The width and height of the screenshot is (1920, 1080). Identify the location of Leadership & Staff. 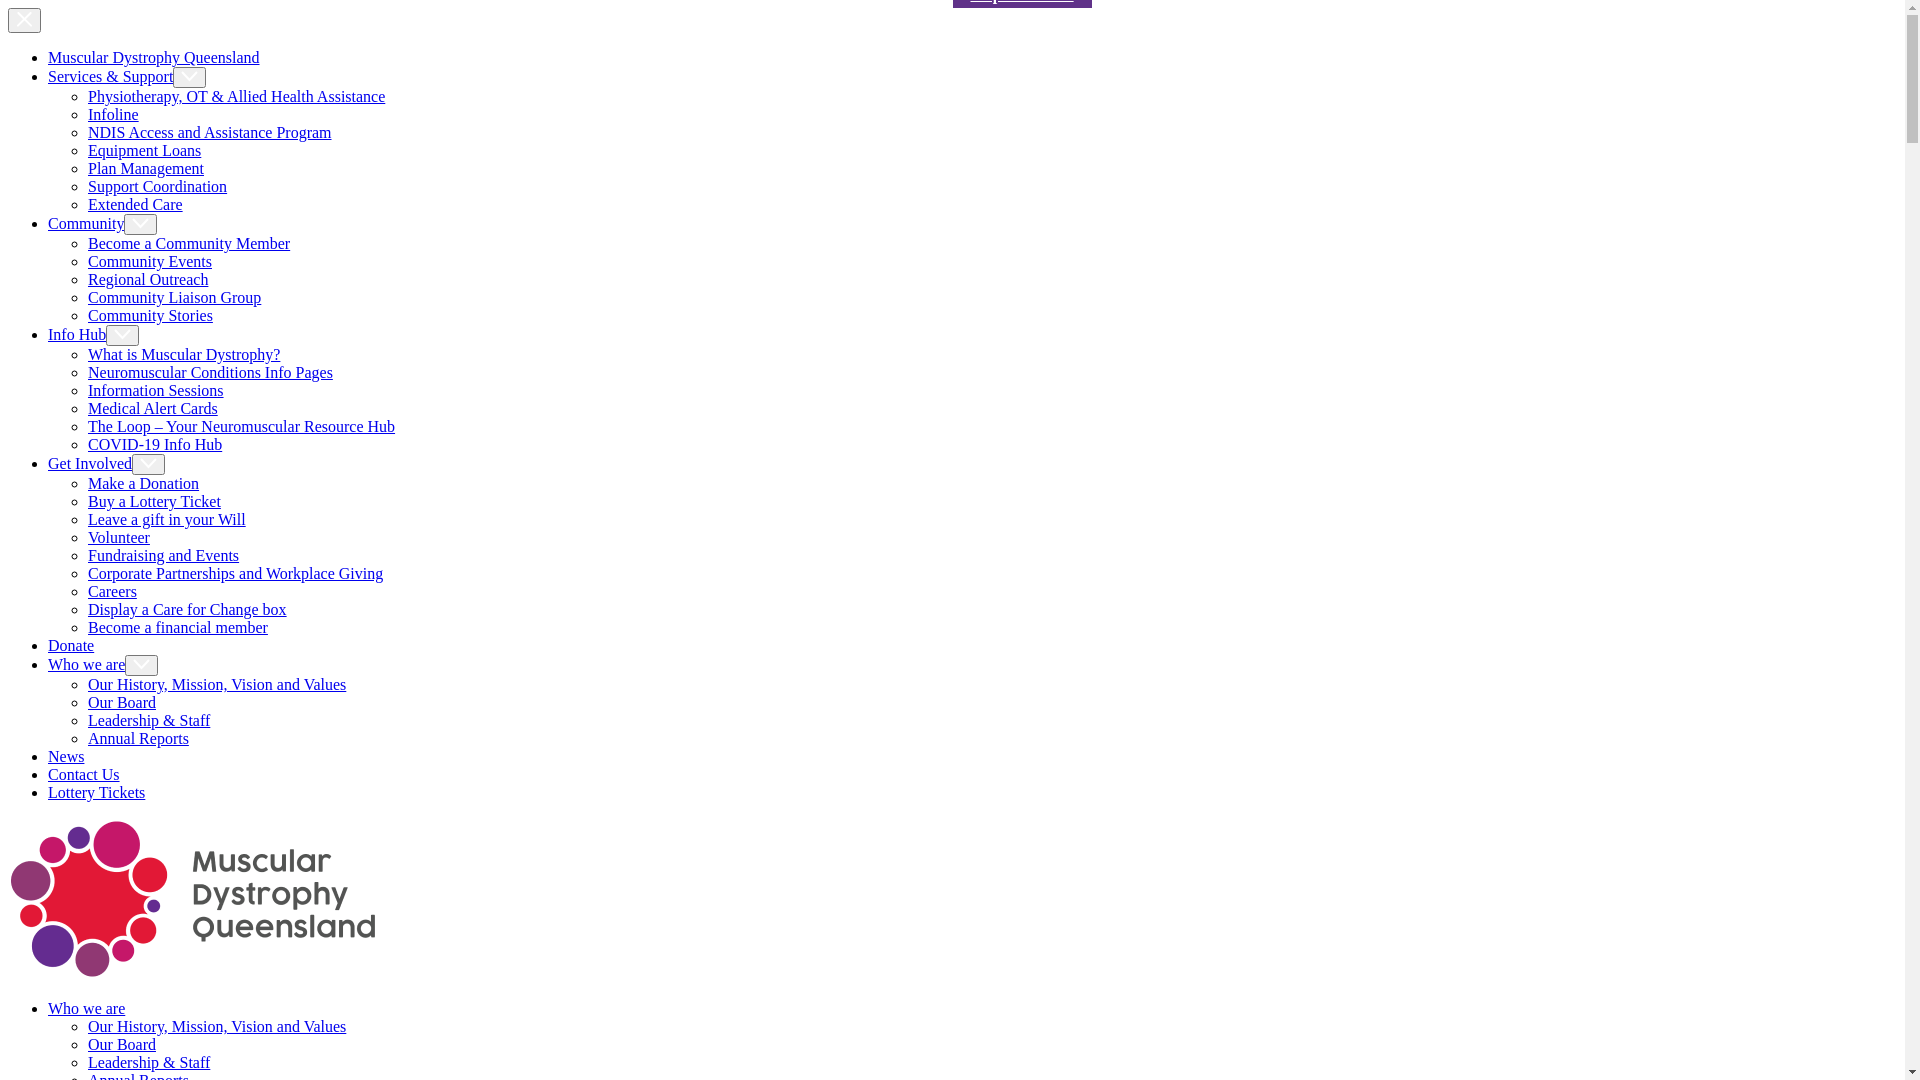
(149, 1062).